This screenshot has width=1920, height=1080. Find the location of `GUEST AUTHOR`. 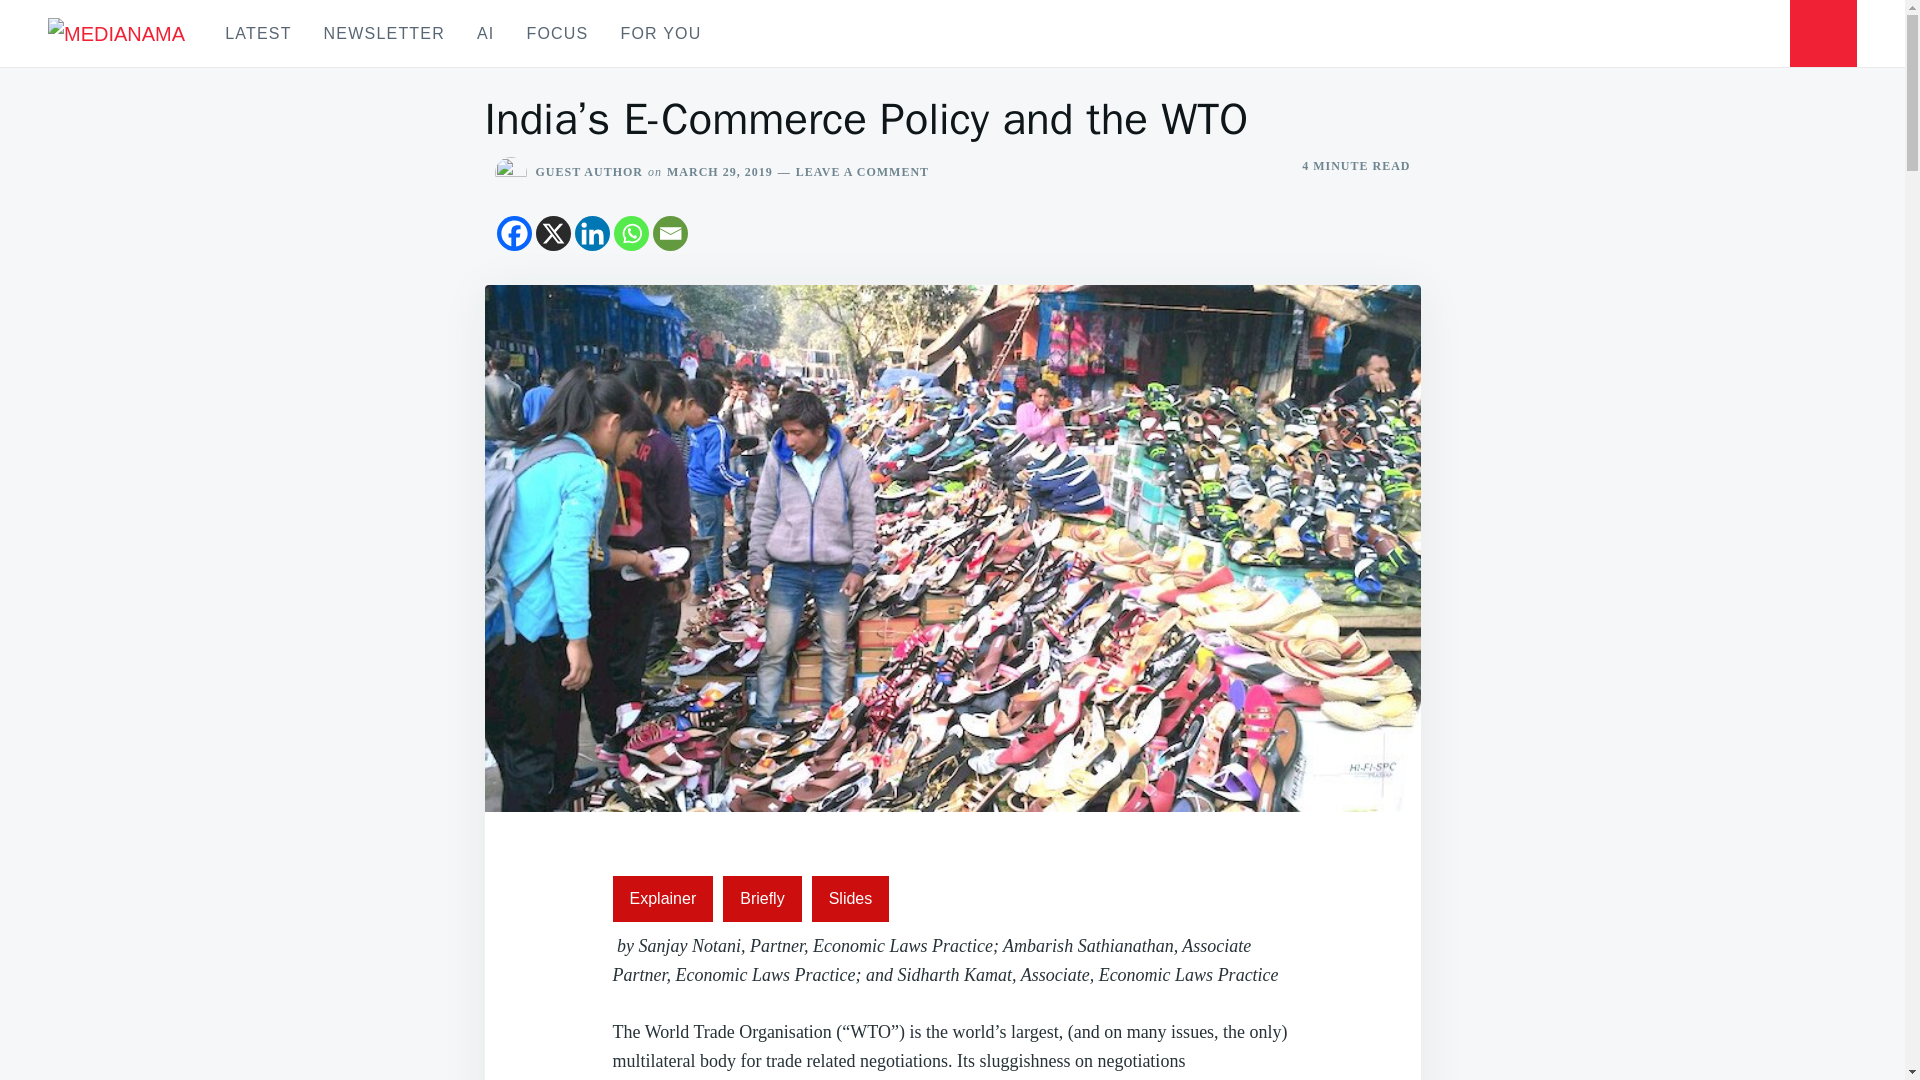

GUEST AUTHOR is located at coordinates (589, 172).